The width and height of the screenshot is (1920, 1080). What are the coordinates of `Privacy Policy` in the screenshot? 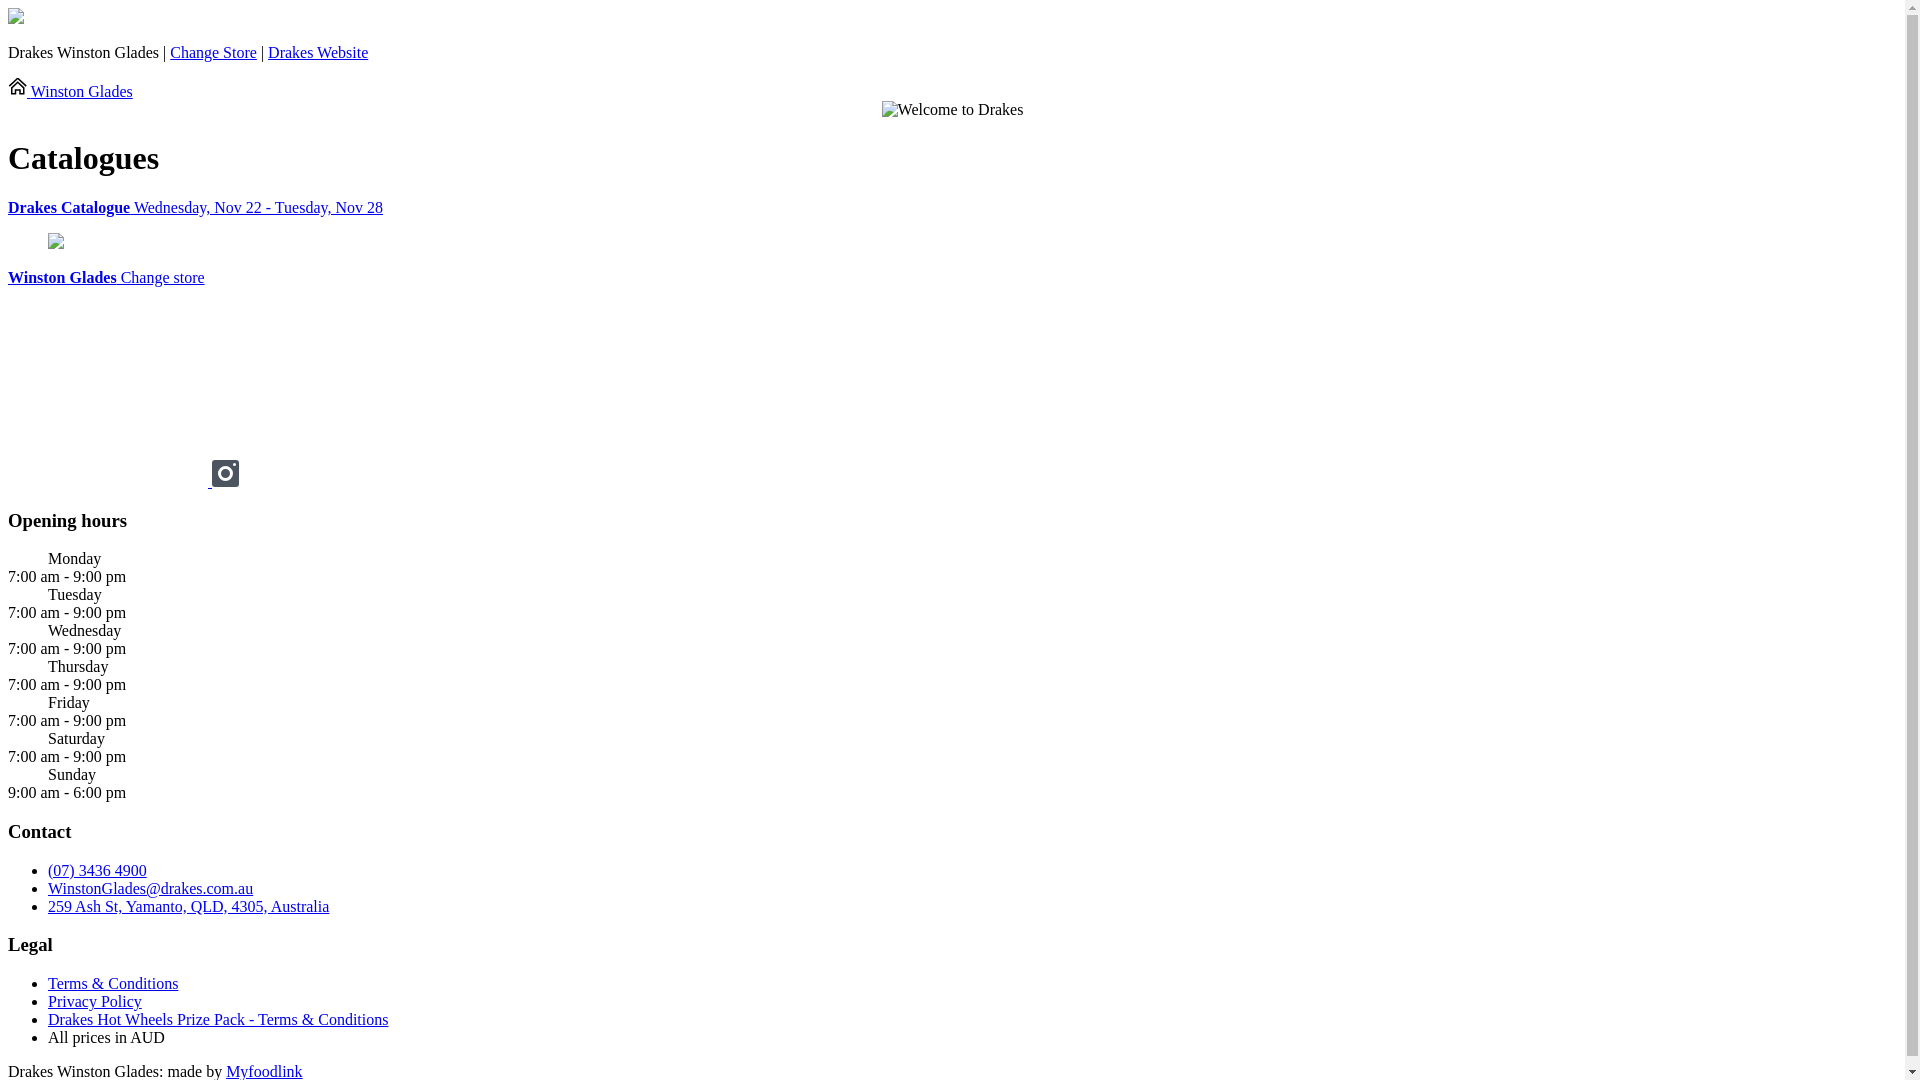 It's located at (95, 1002).